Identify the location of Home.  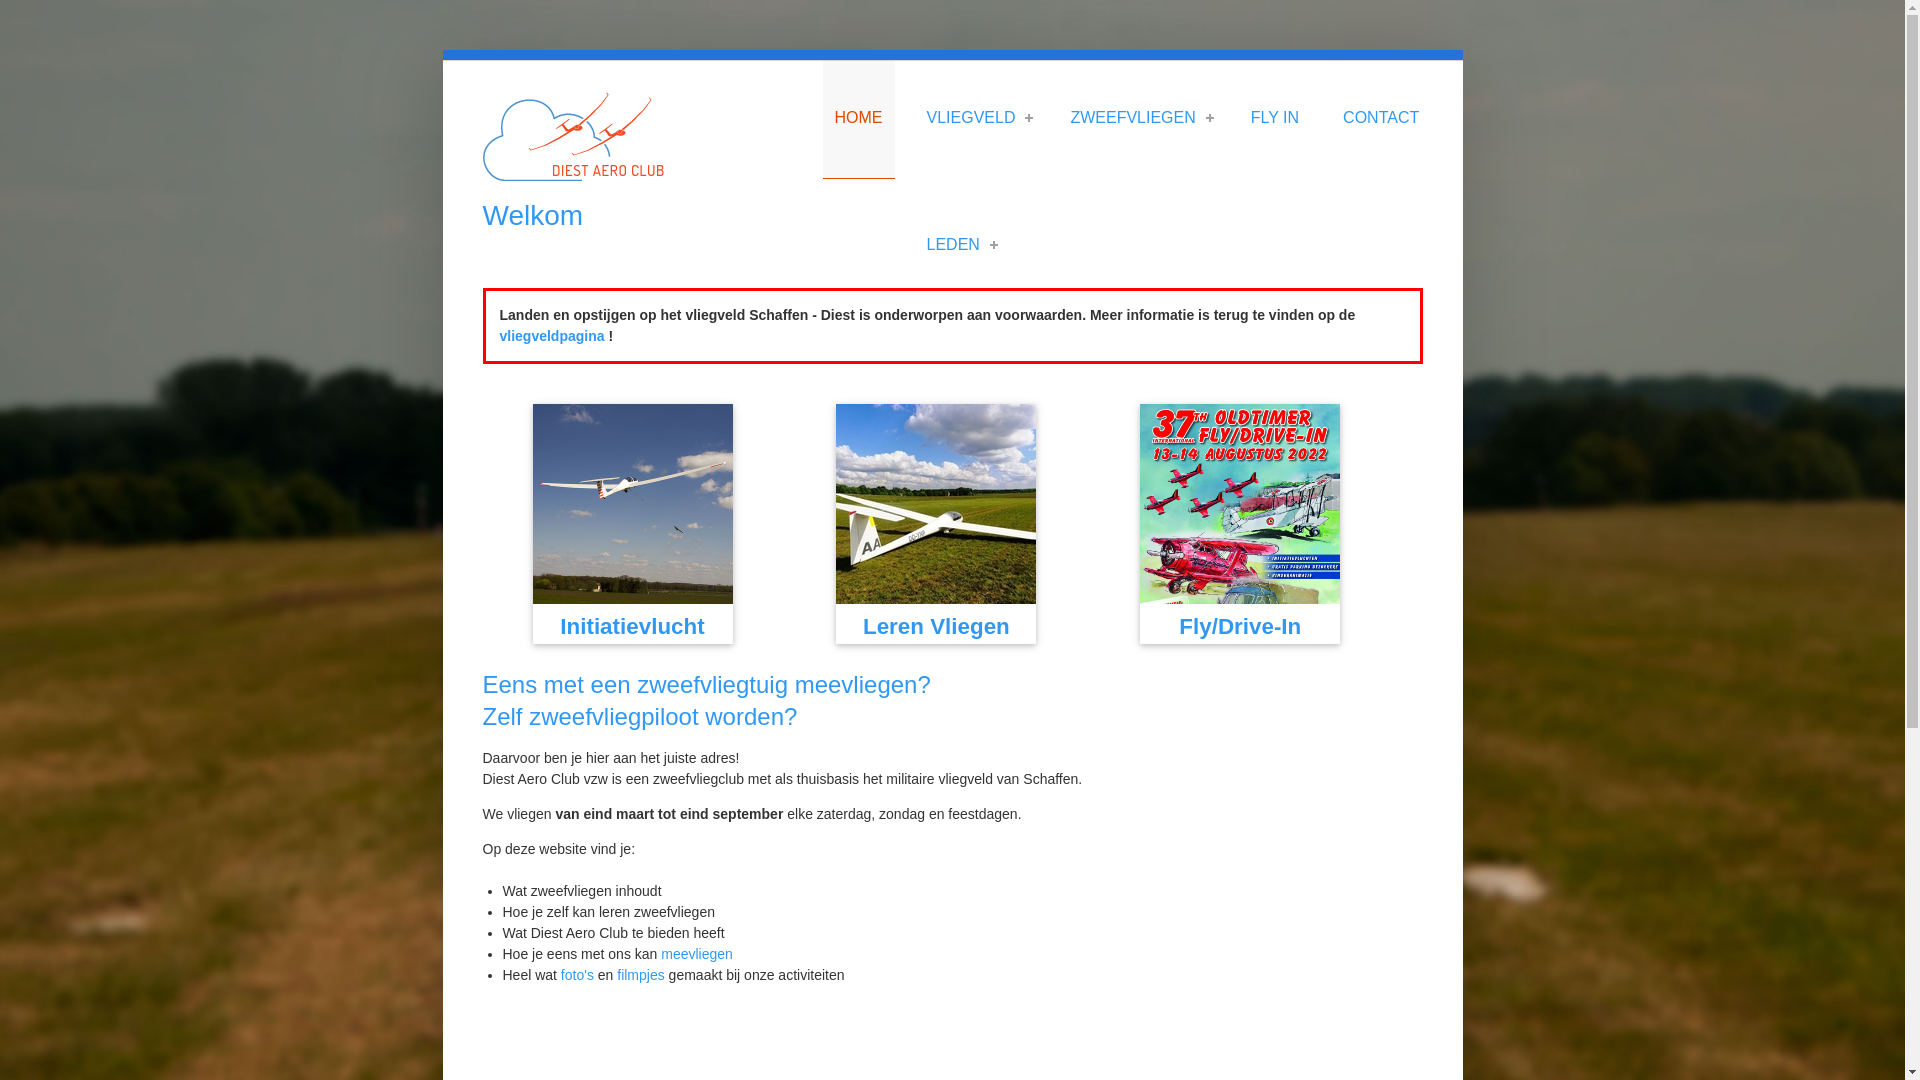
(573, 176).